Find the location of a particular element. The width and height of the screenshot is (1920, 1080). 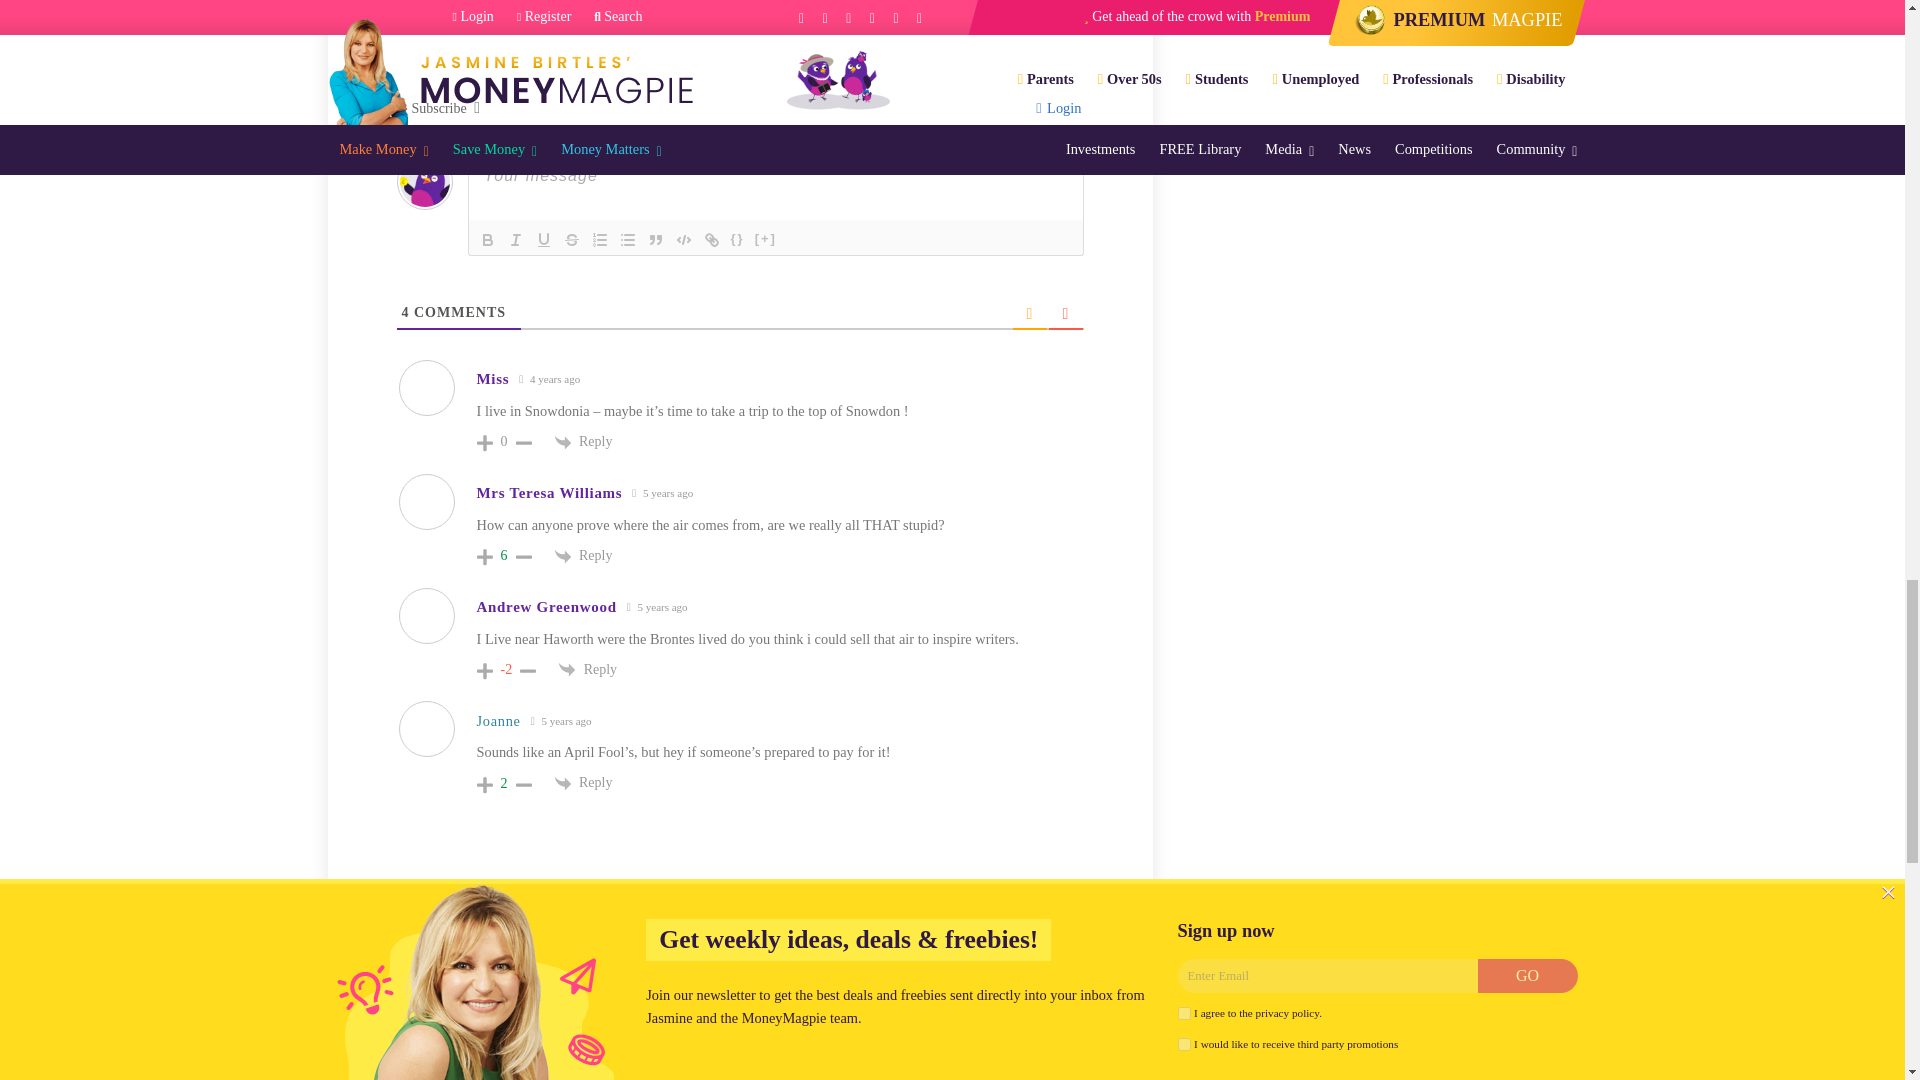

Underline is located at coordinates (544, 239).